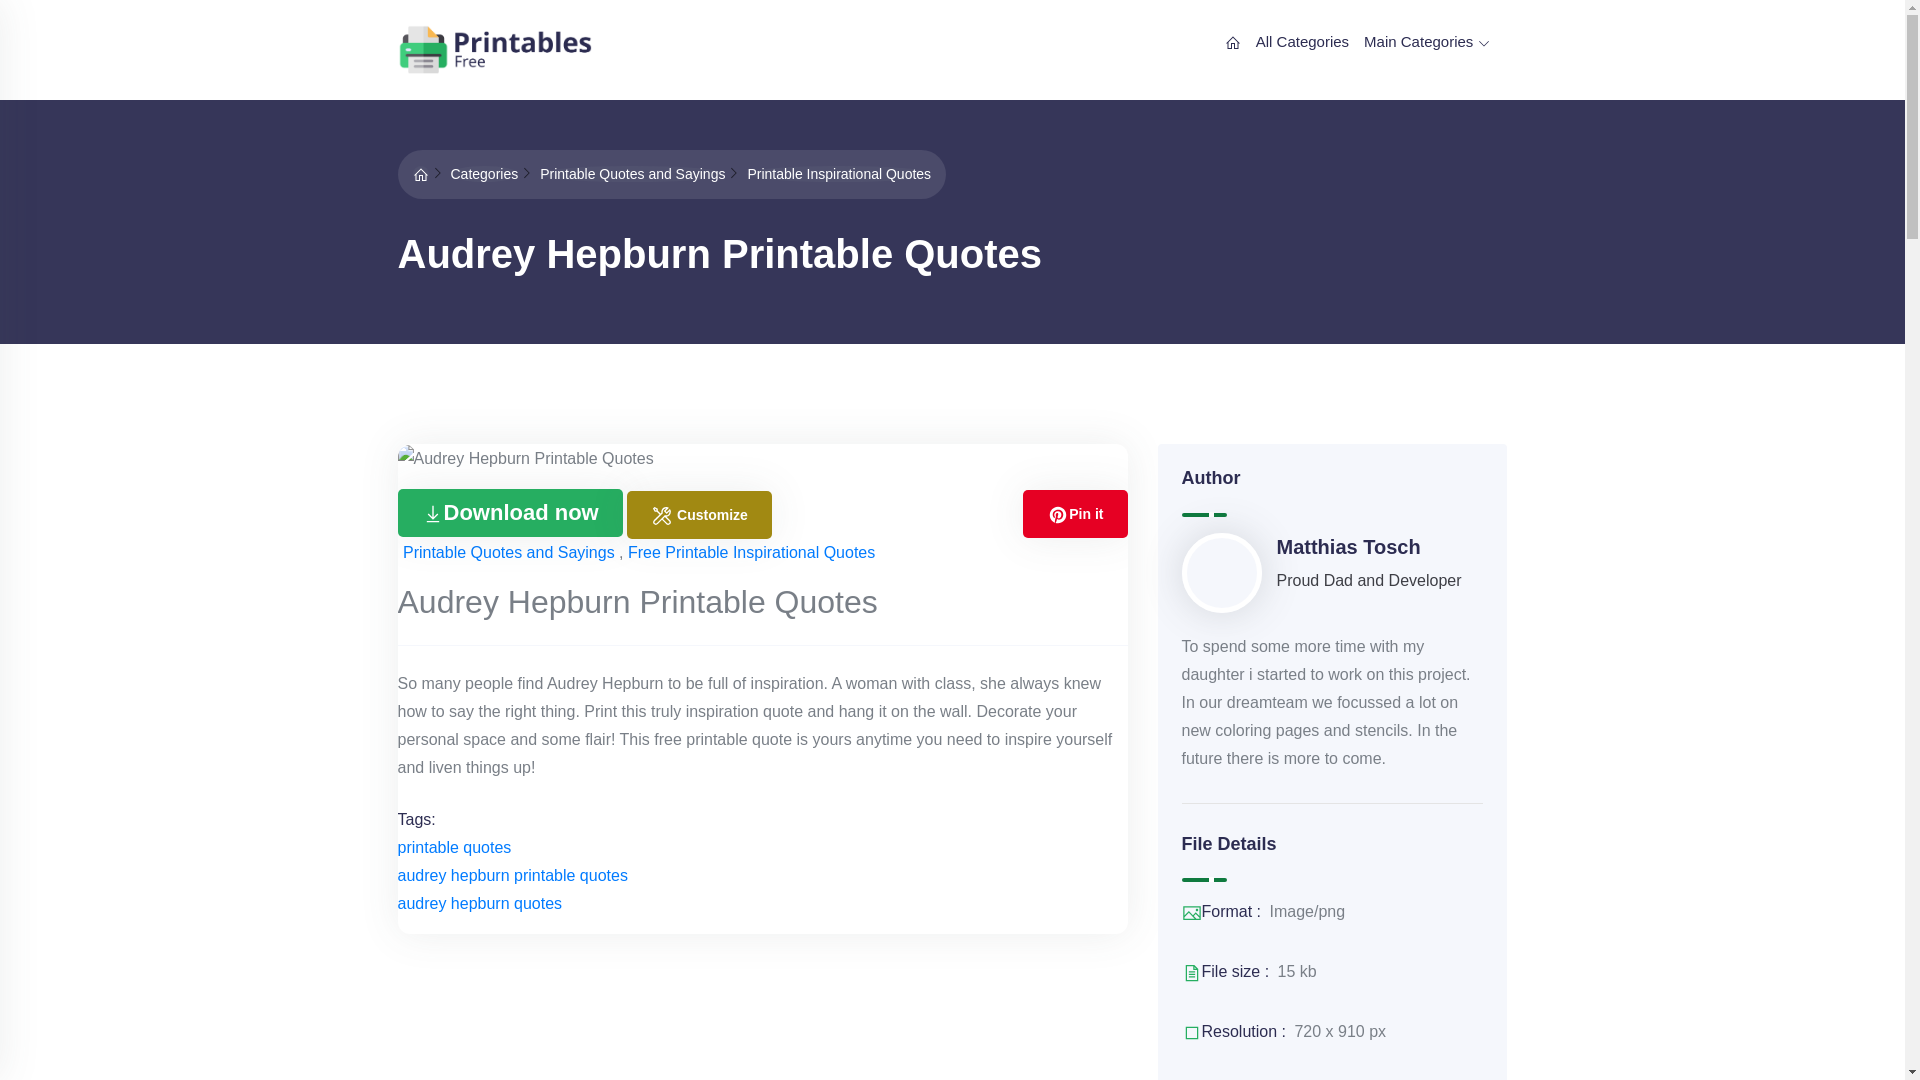 This screenshot has height=1080, width=1920. Describe the element at coordinates (632, 174) in the screenshot. I see `Printable Quotes and Sayings` at that location.